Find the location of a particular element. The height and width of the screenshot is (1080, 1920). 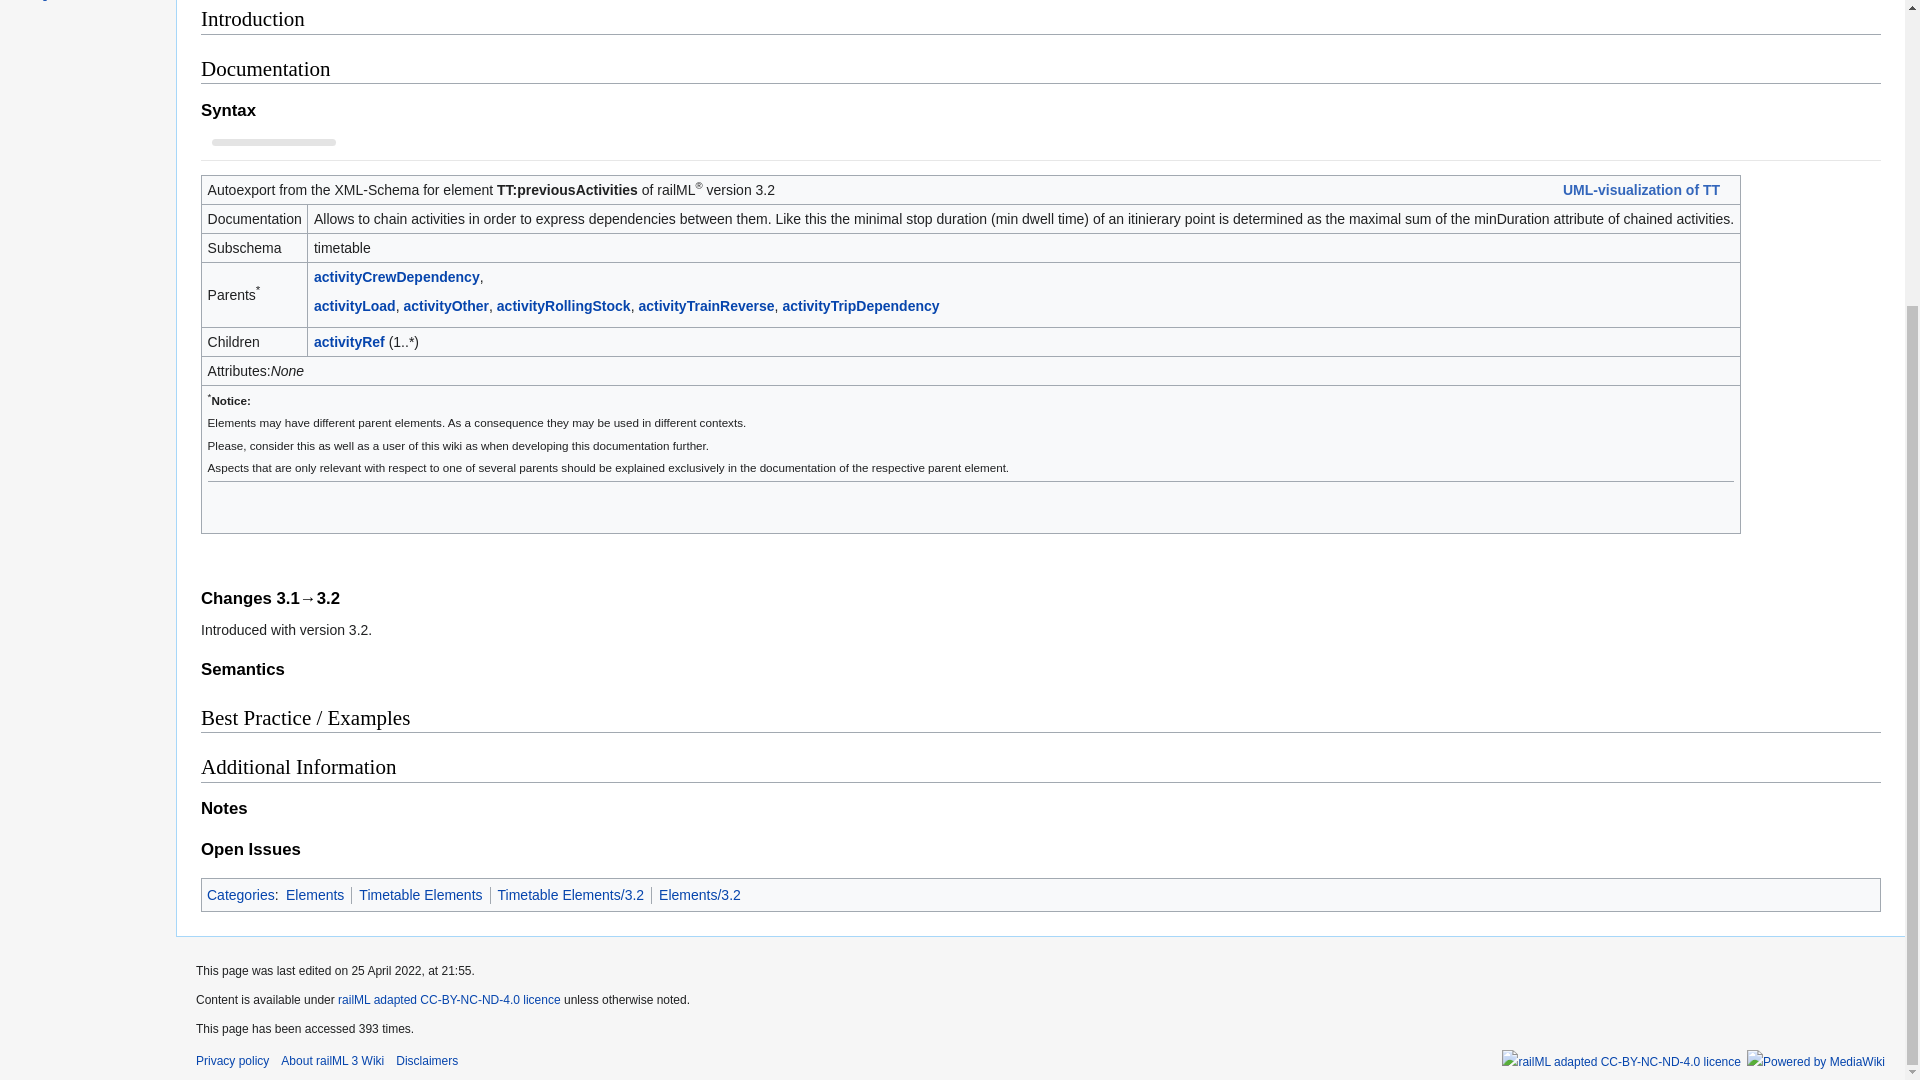

Category:Elements is located at coordinates (314, 894).